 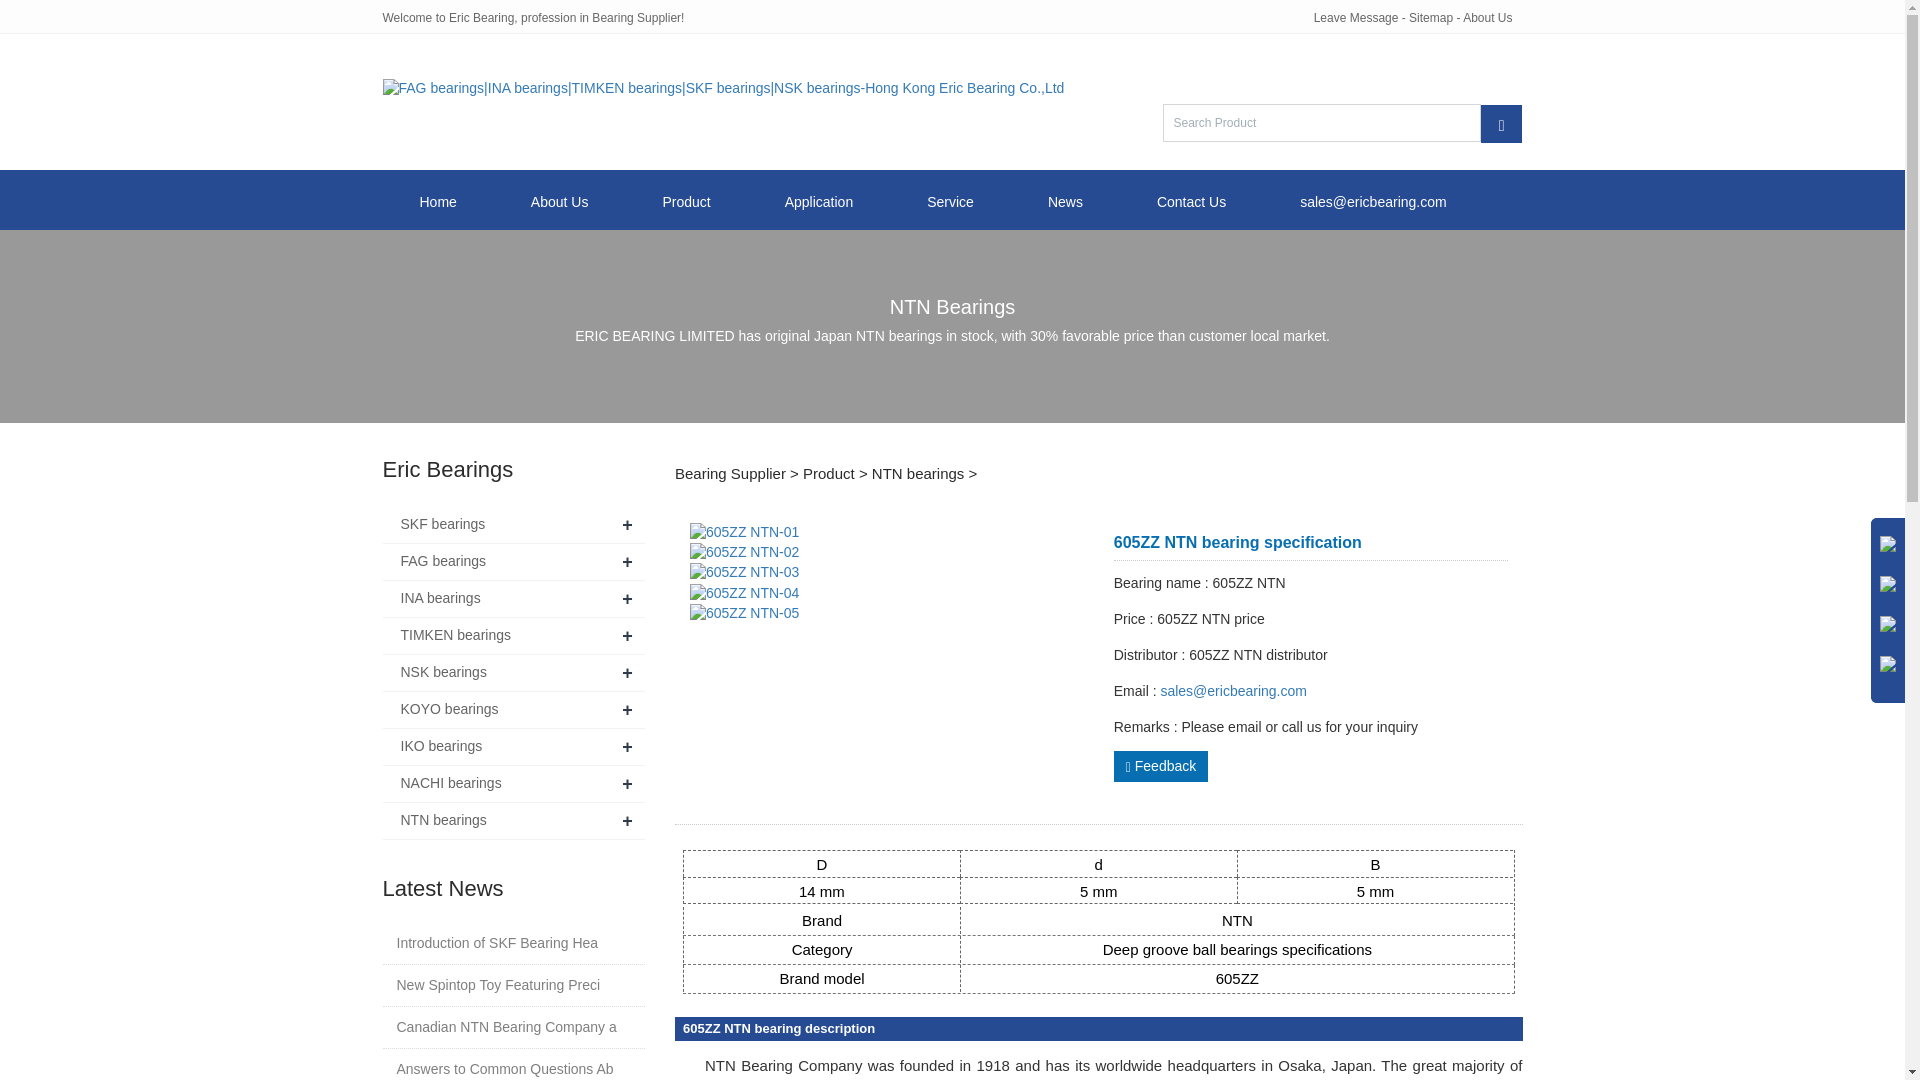 I want to click on Sitemap, so click(x=1431, y=17).